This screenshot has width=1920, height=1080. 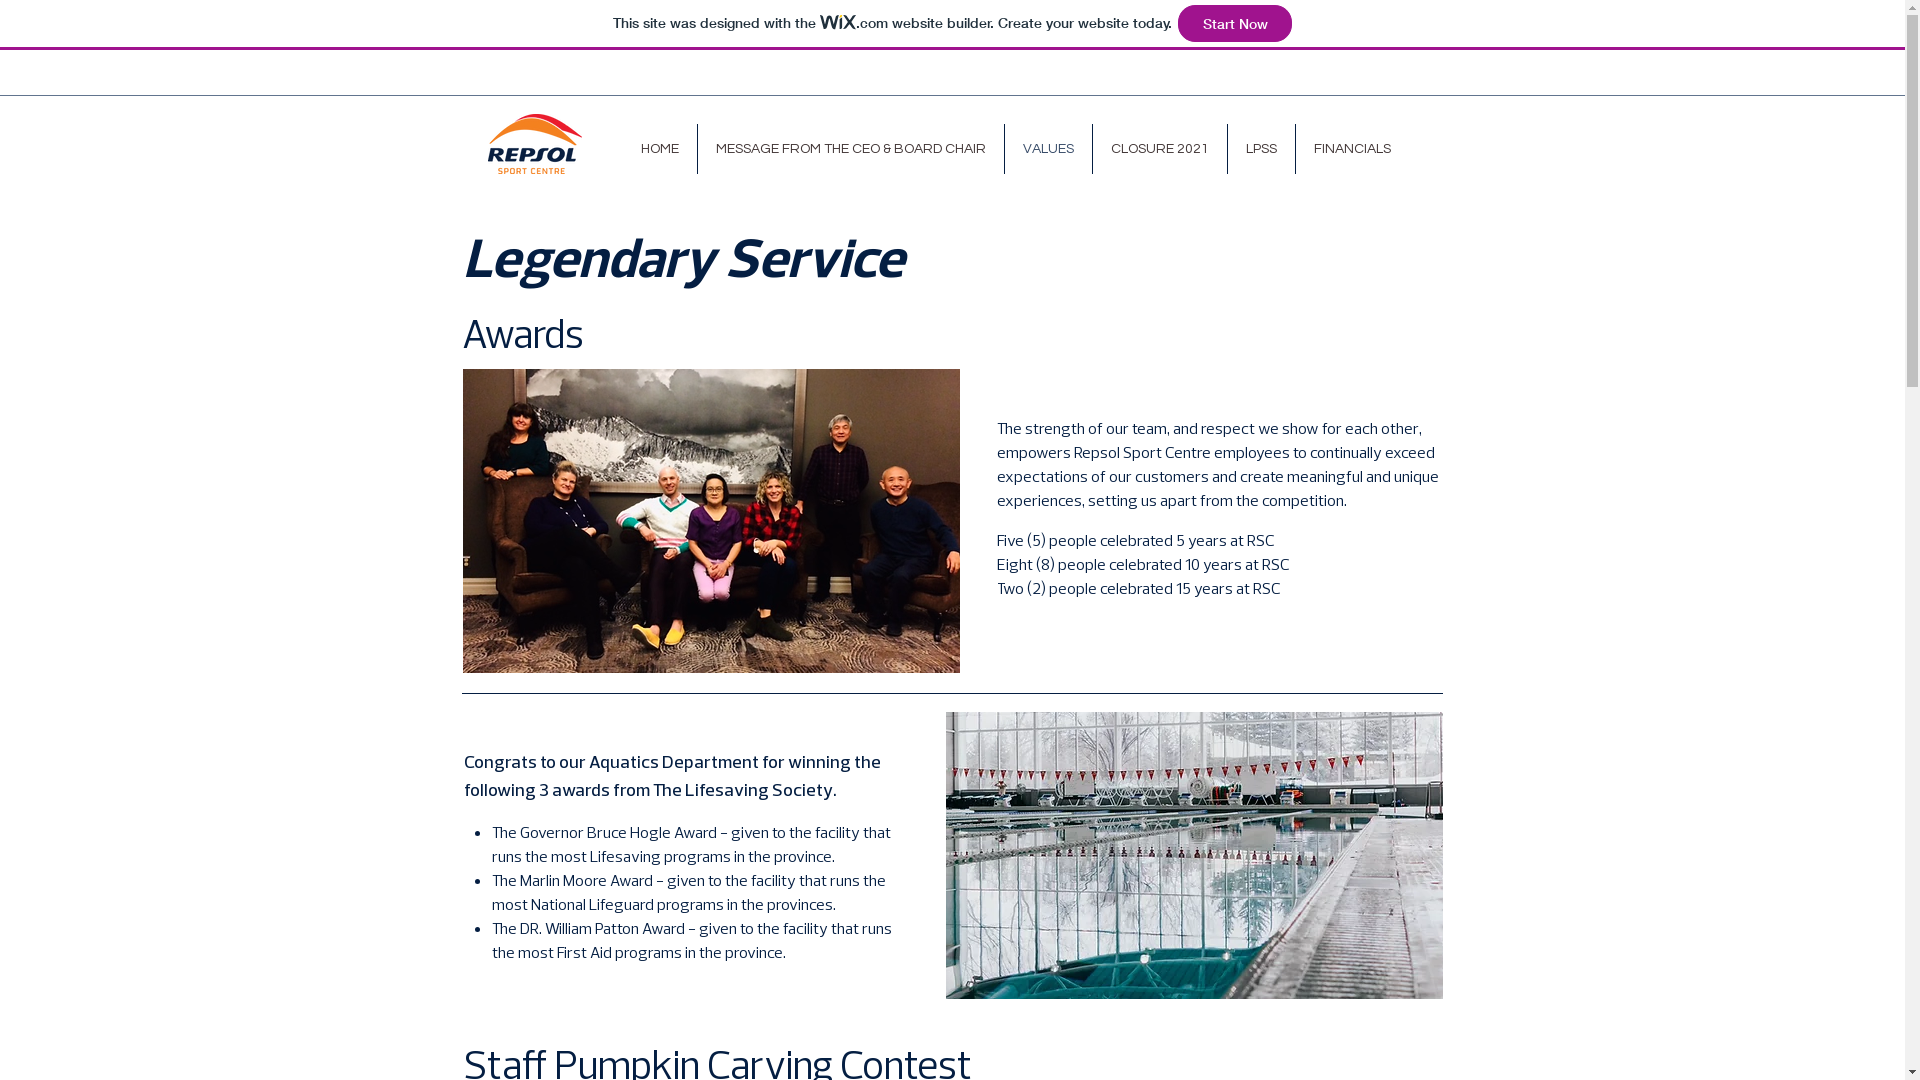 I want to click on CLOSURE 2021, so click(x=1159, y=149).